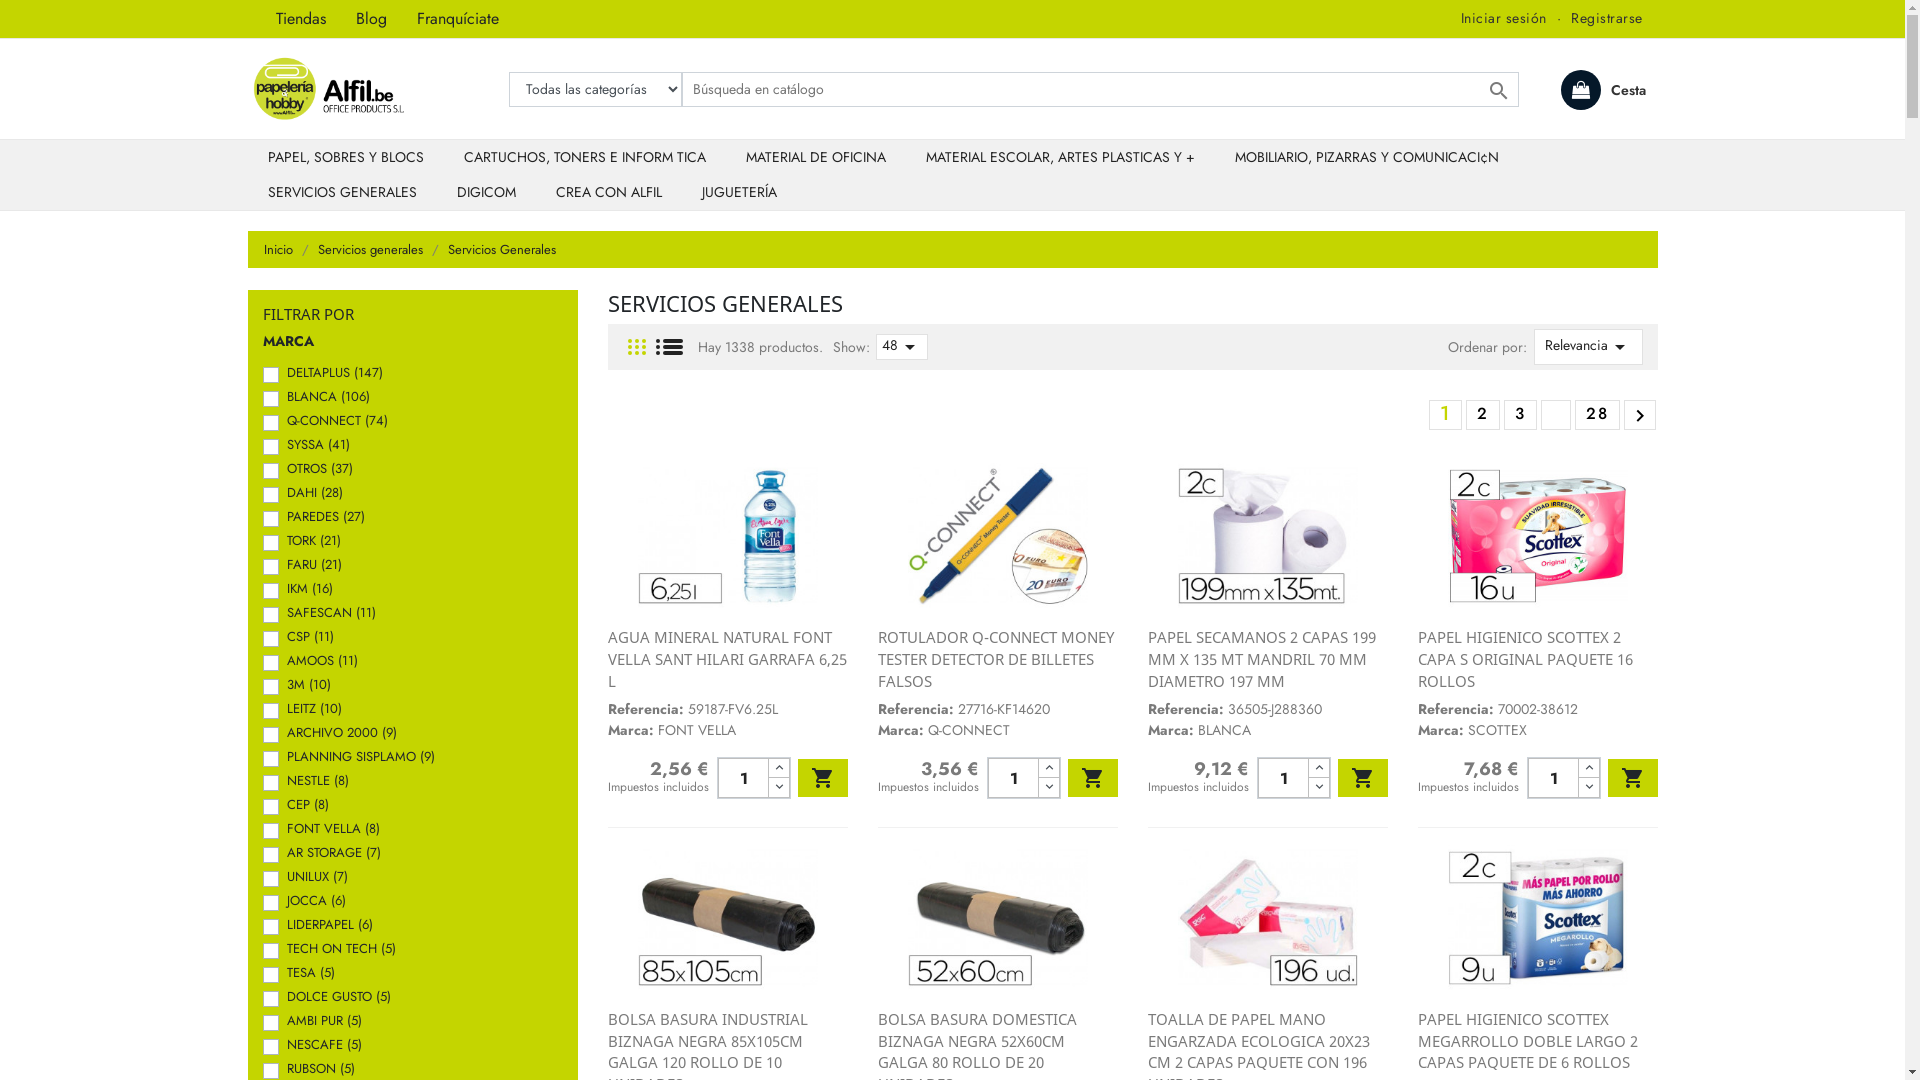 The height and width of the screenshot is (1080, 1920). I want to click on Servicios Generales, so click(502, 250).